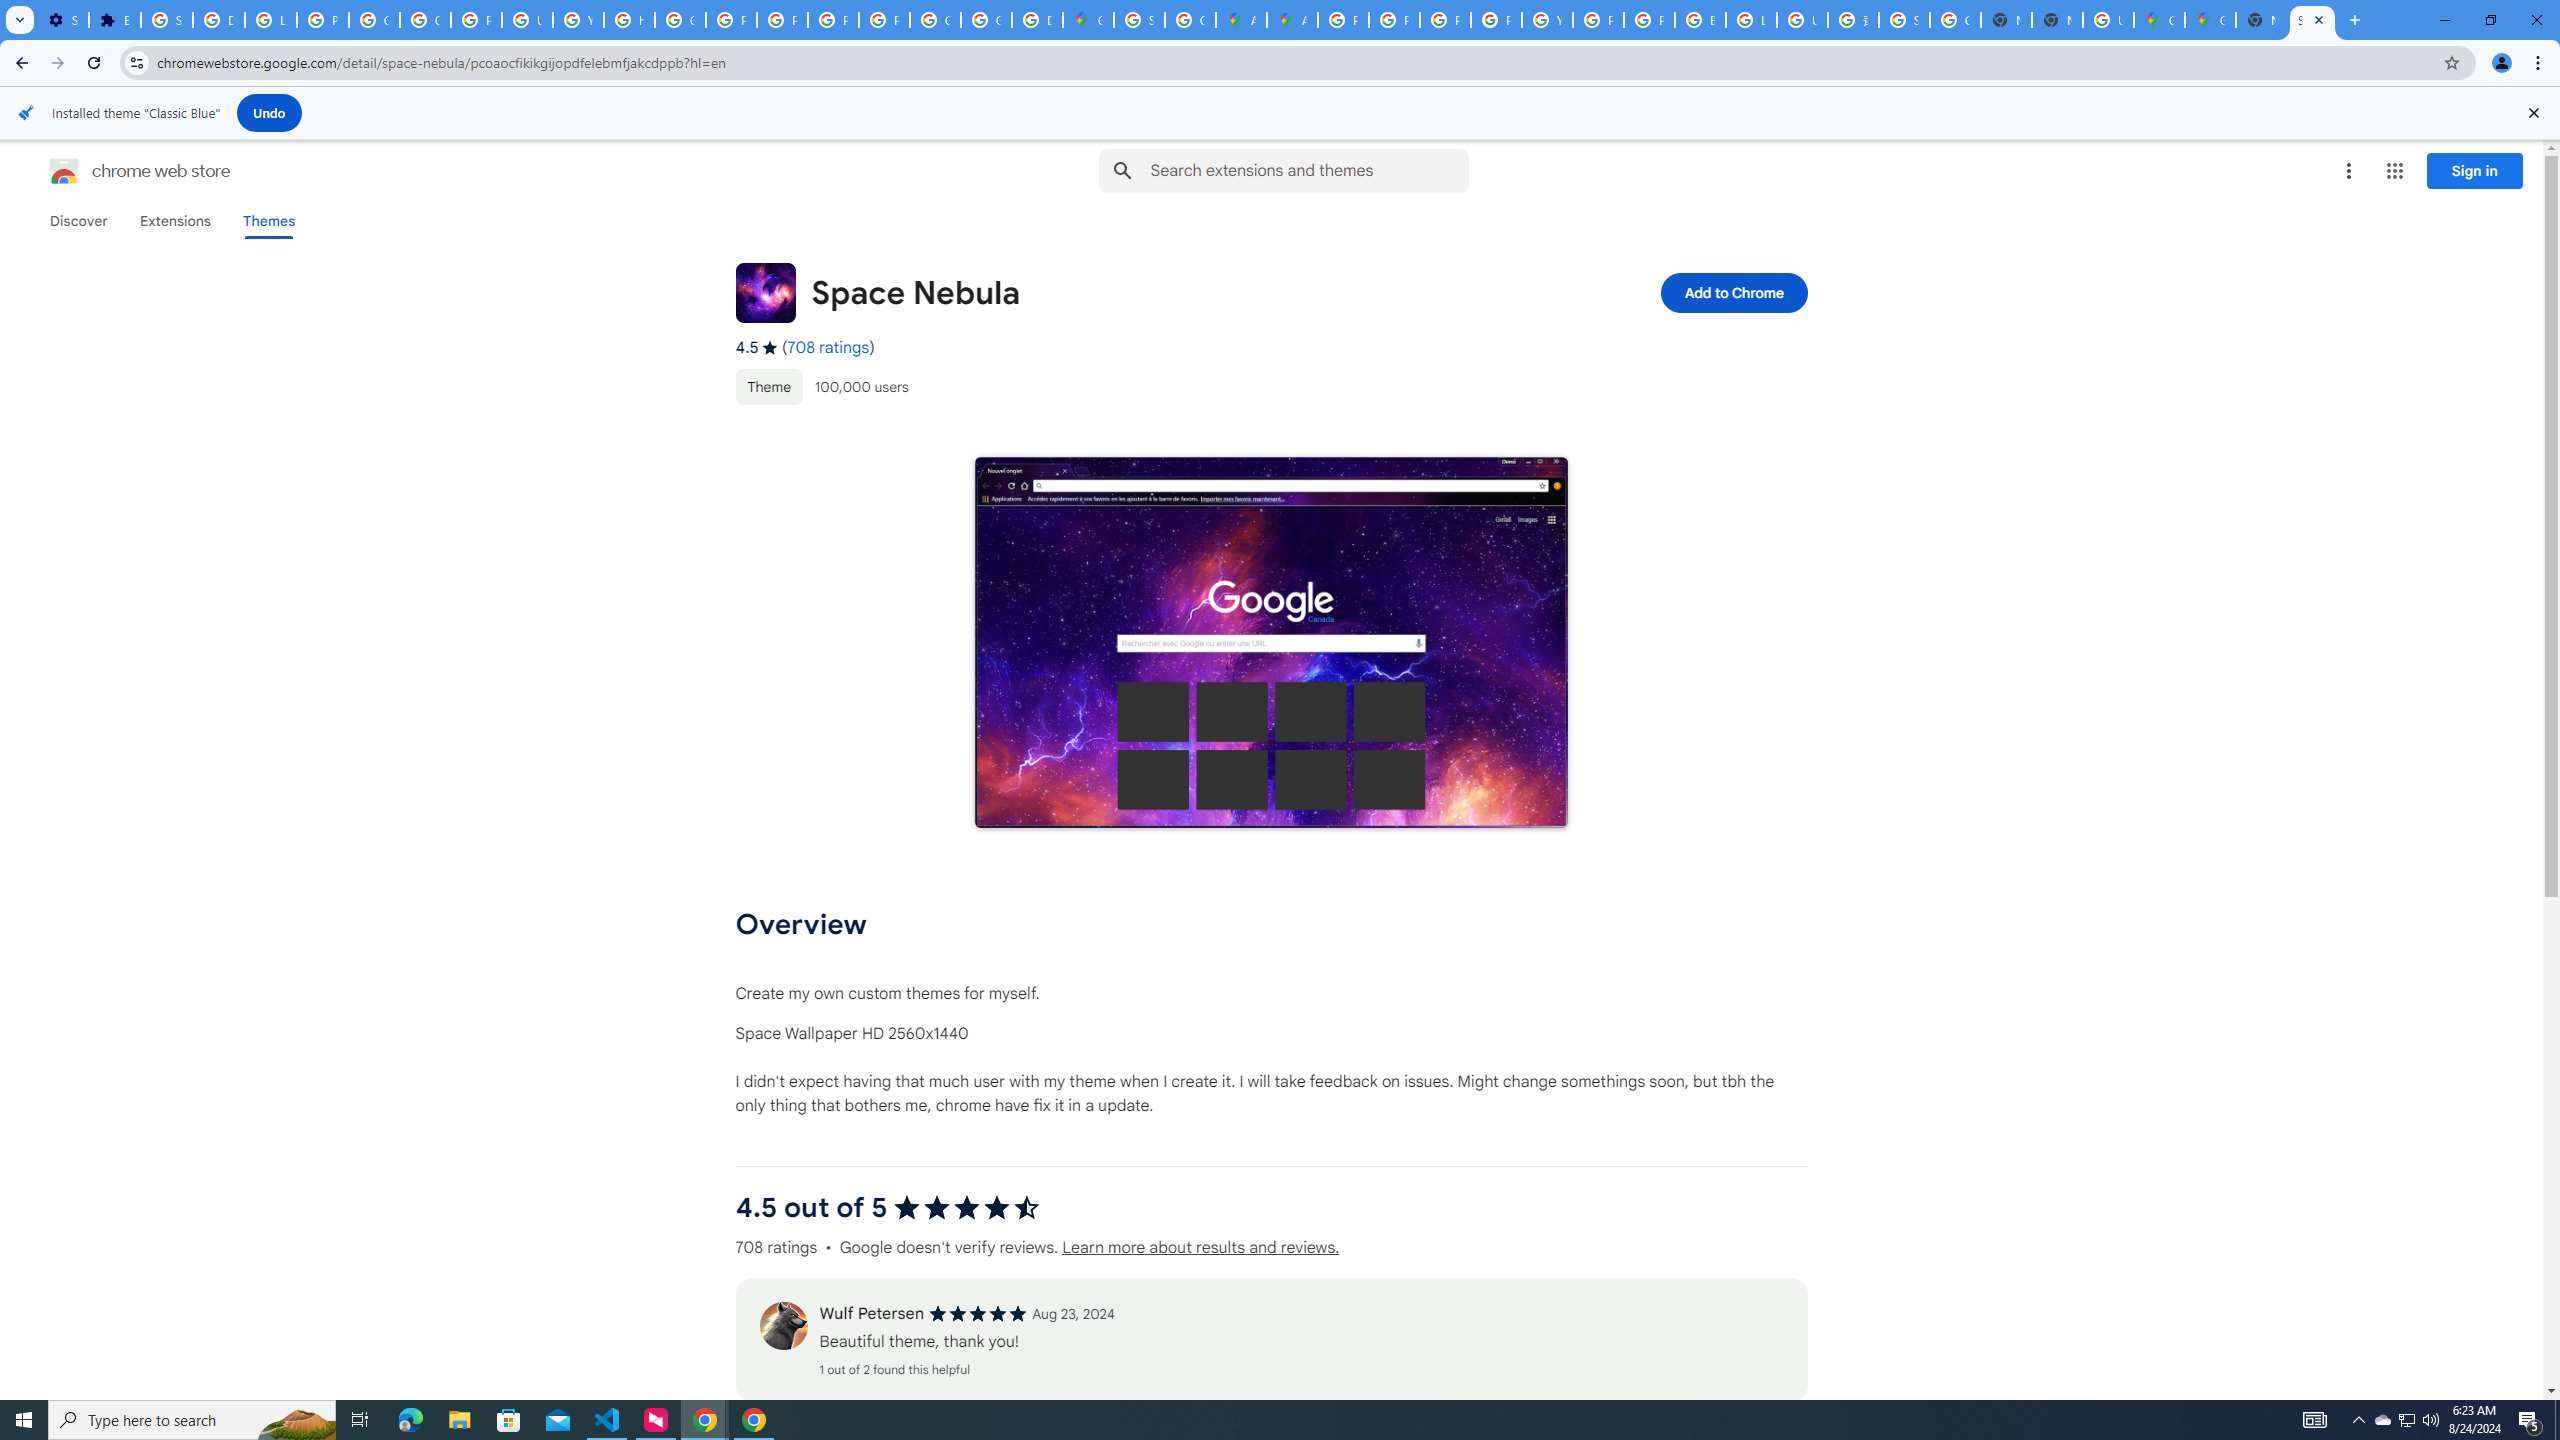 Image resolution: width=2560 pixels, height=1440 pixels. Describe the element at coordinates (168, 20) in the screenshot. I see `Sign in - Google Accounts` at that location.